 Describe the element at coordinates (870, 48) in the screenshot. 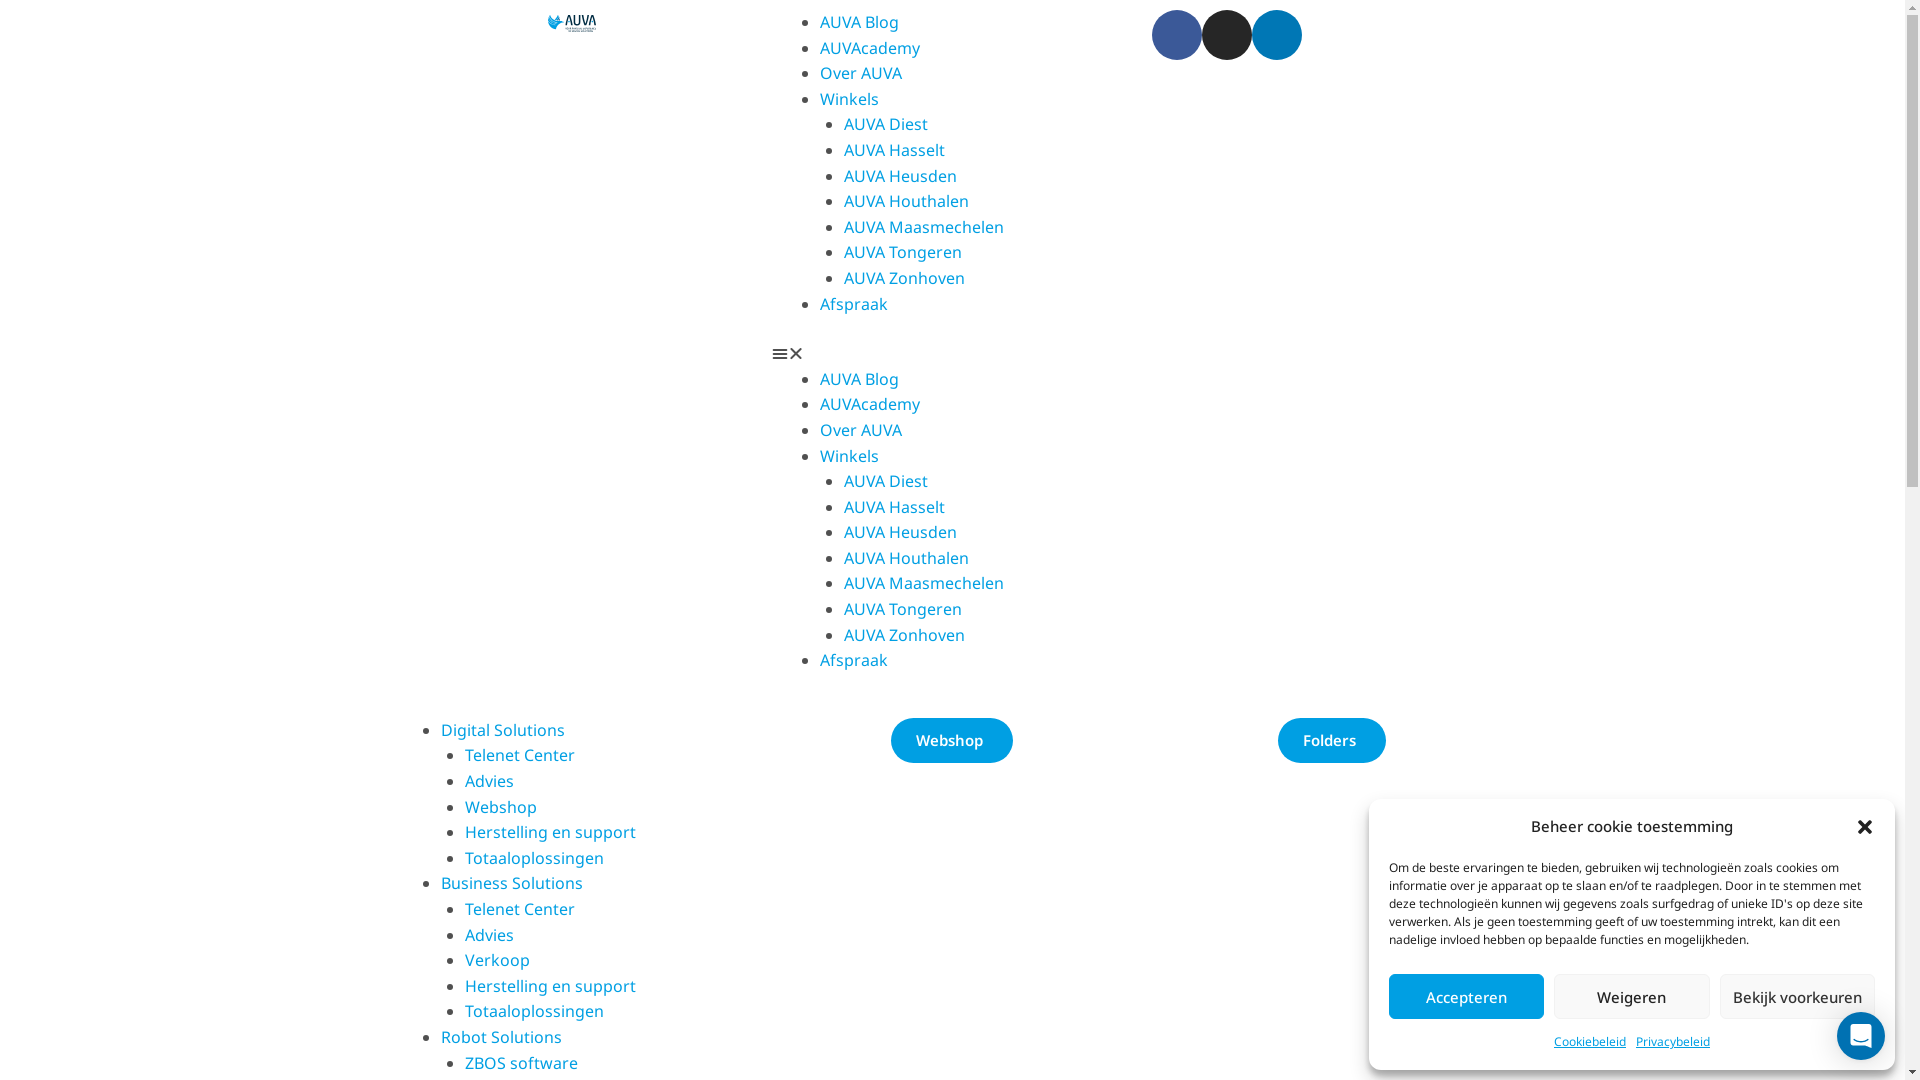

I see `AUVAcademy` at that location.